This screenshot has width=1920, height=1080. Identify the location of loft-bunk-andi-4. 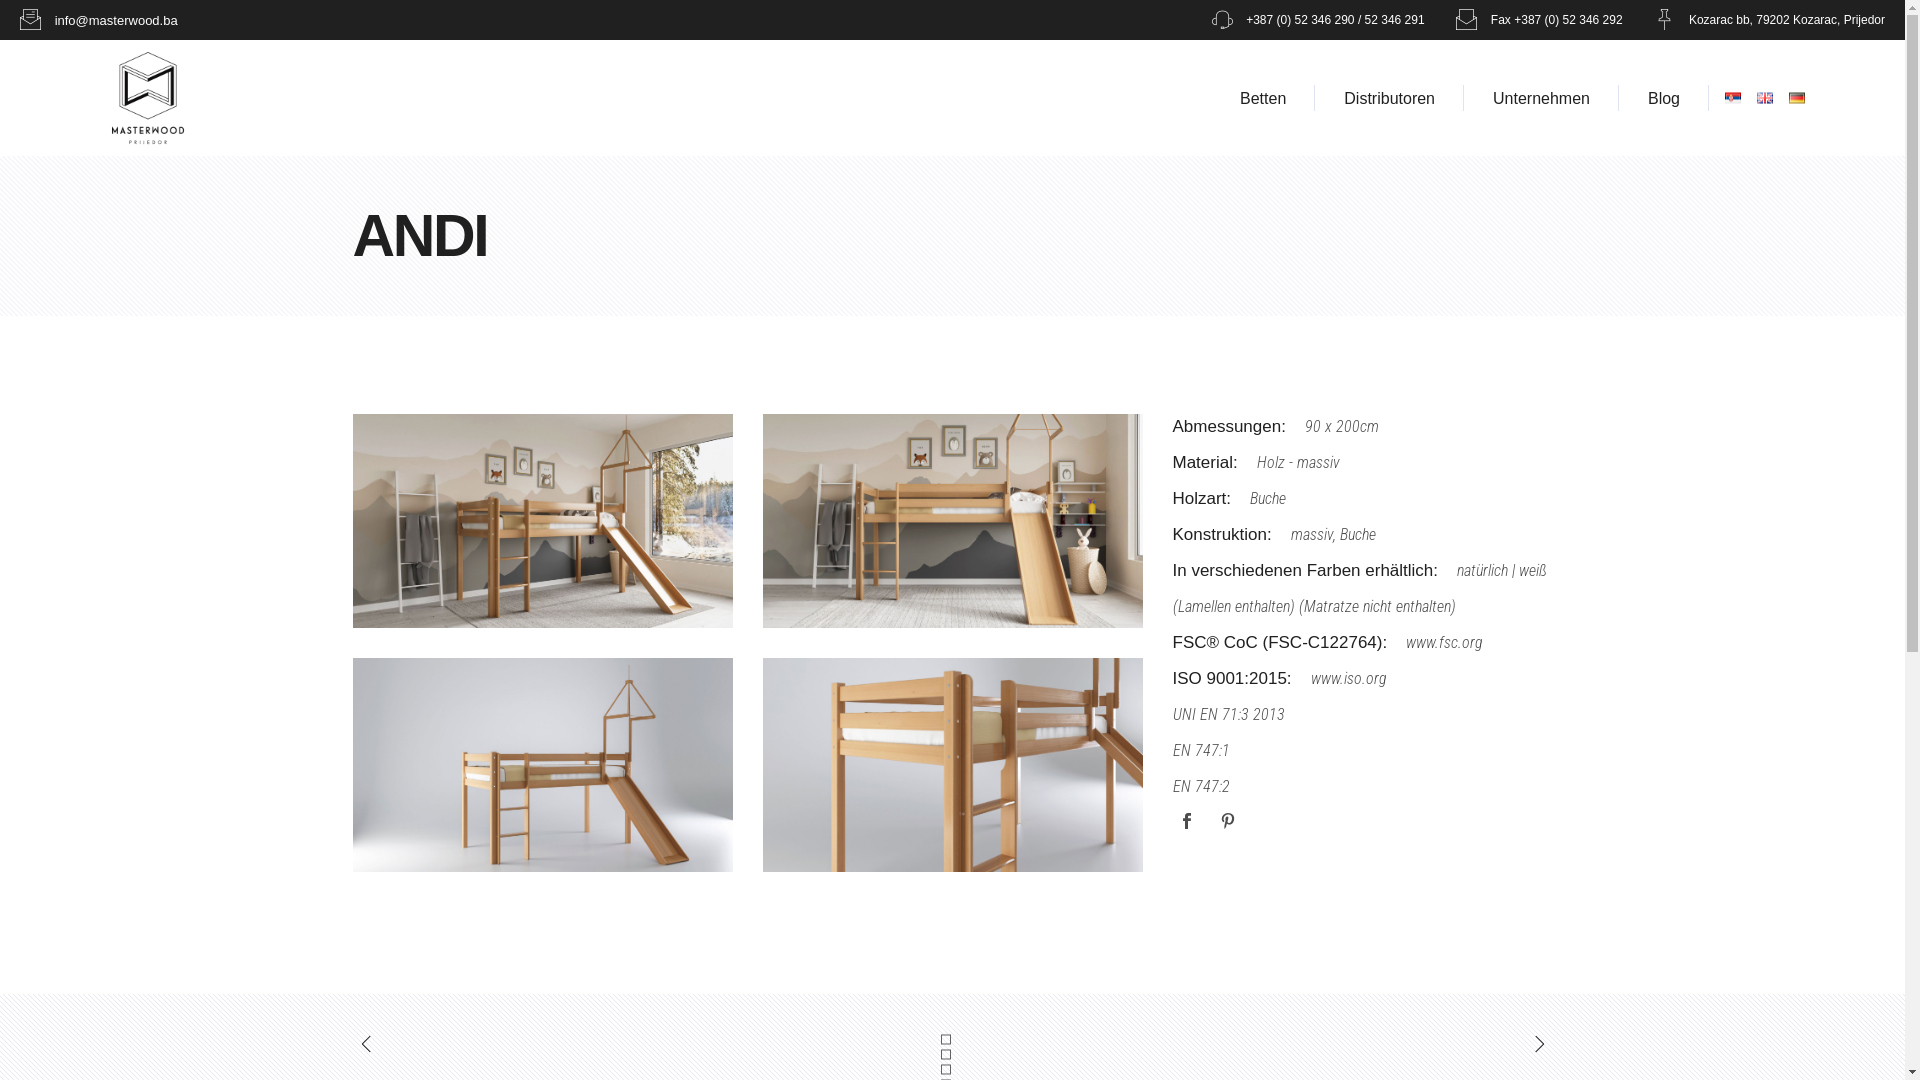
(952, 765).